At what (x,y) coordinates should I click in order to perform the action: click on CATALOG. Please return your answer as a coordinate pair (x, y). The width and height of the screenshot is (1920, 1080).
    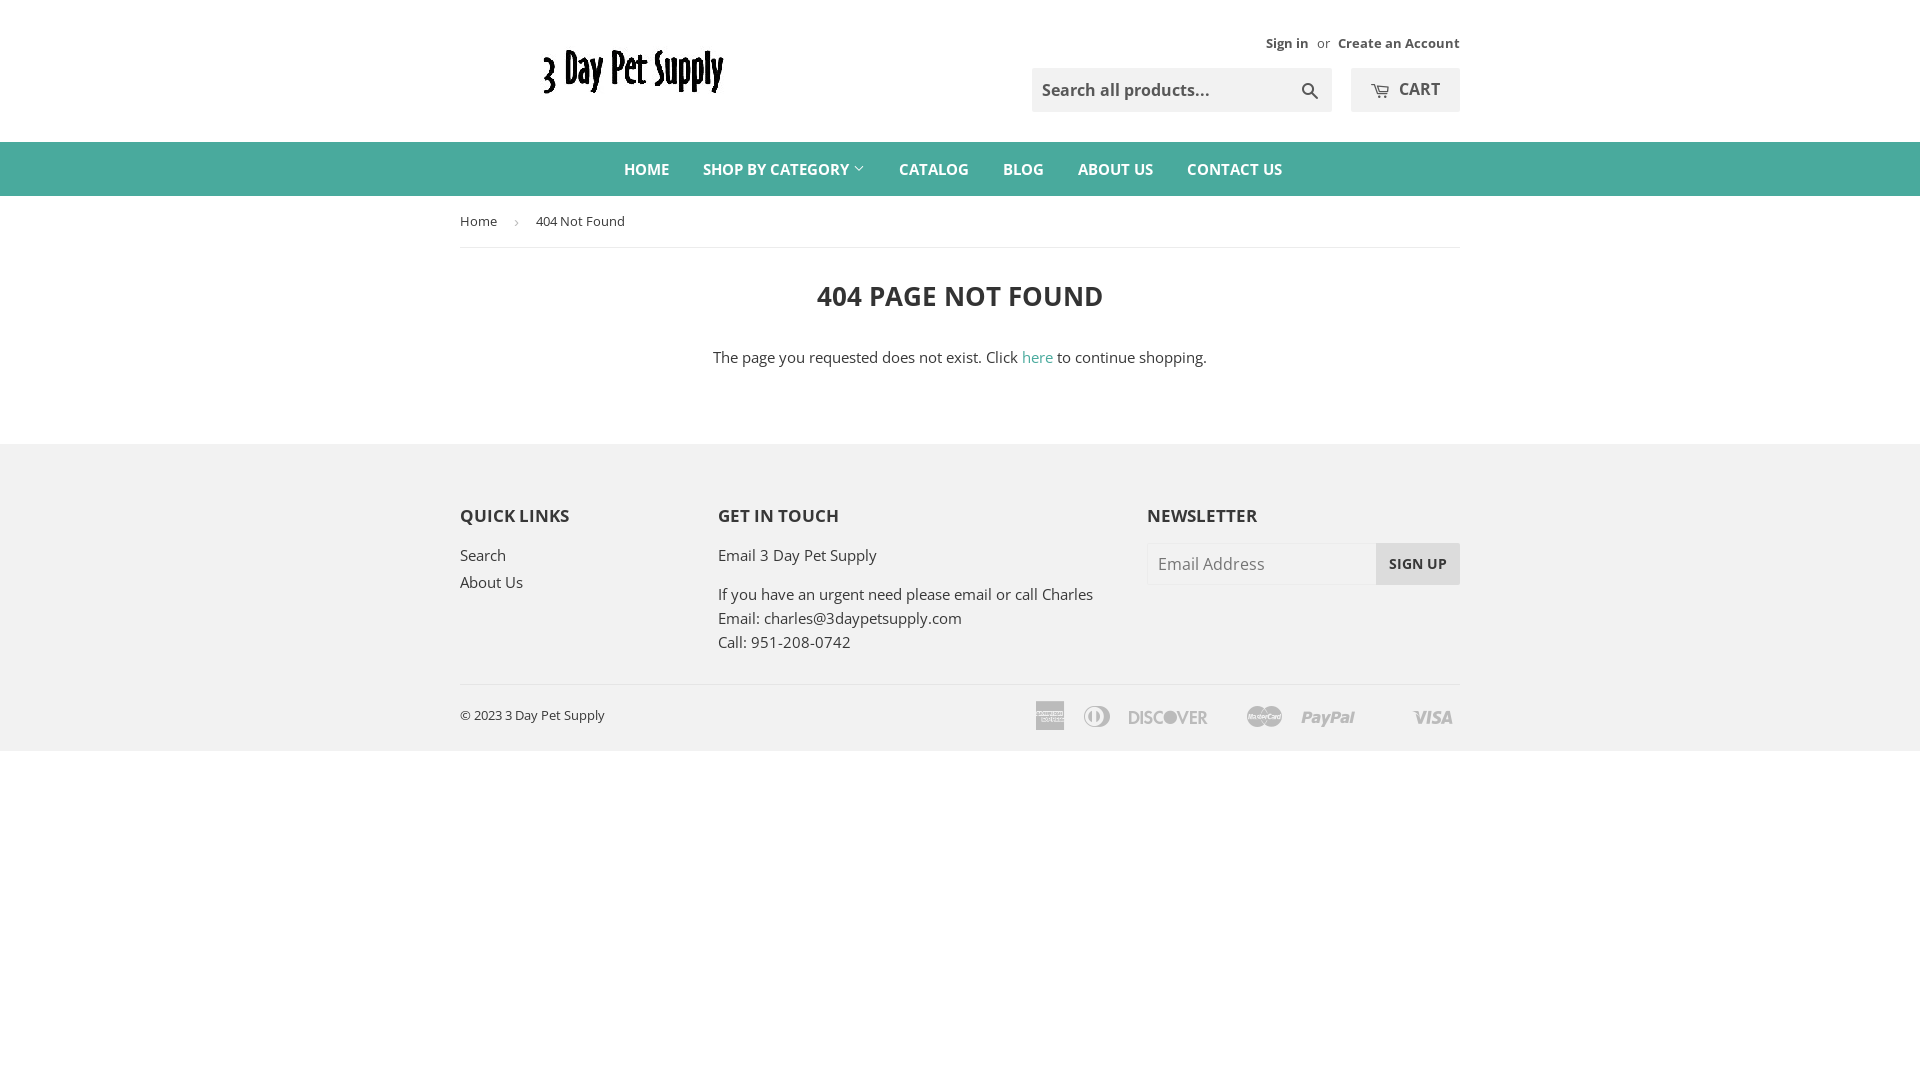
    Looking at the image, I should click on (934, 169).